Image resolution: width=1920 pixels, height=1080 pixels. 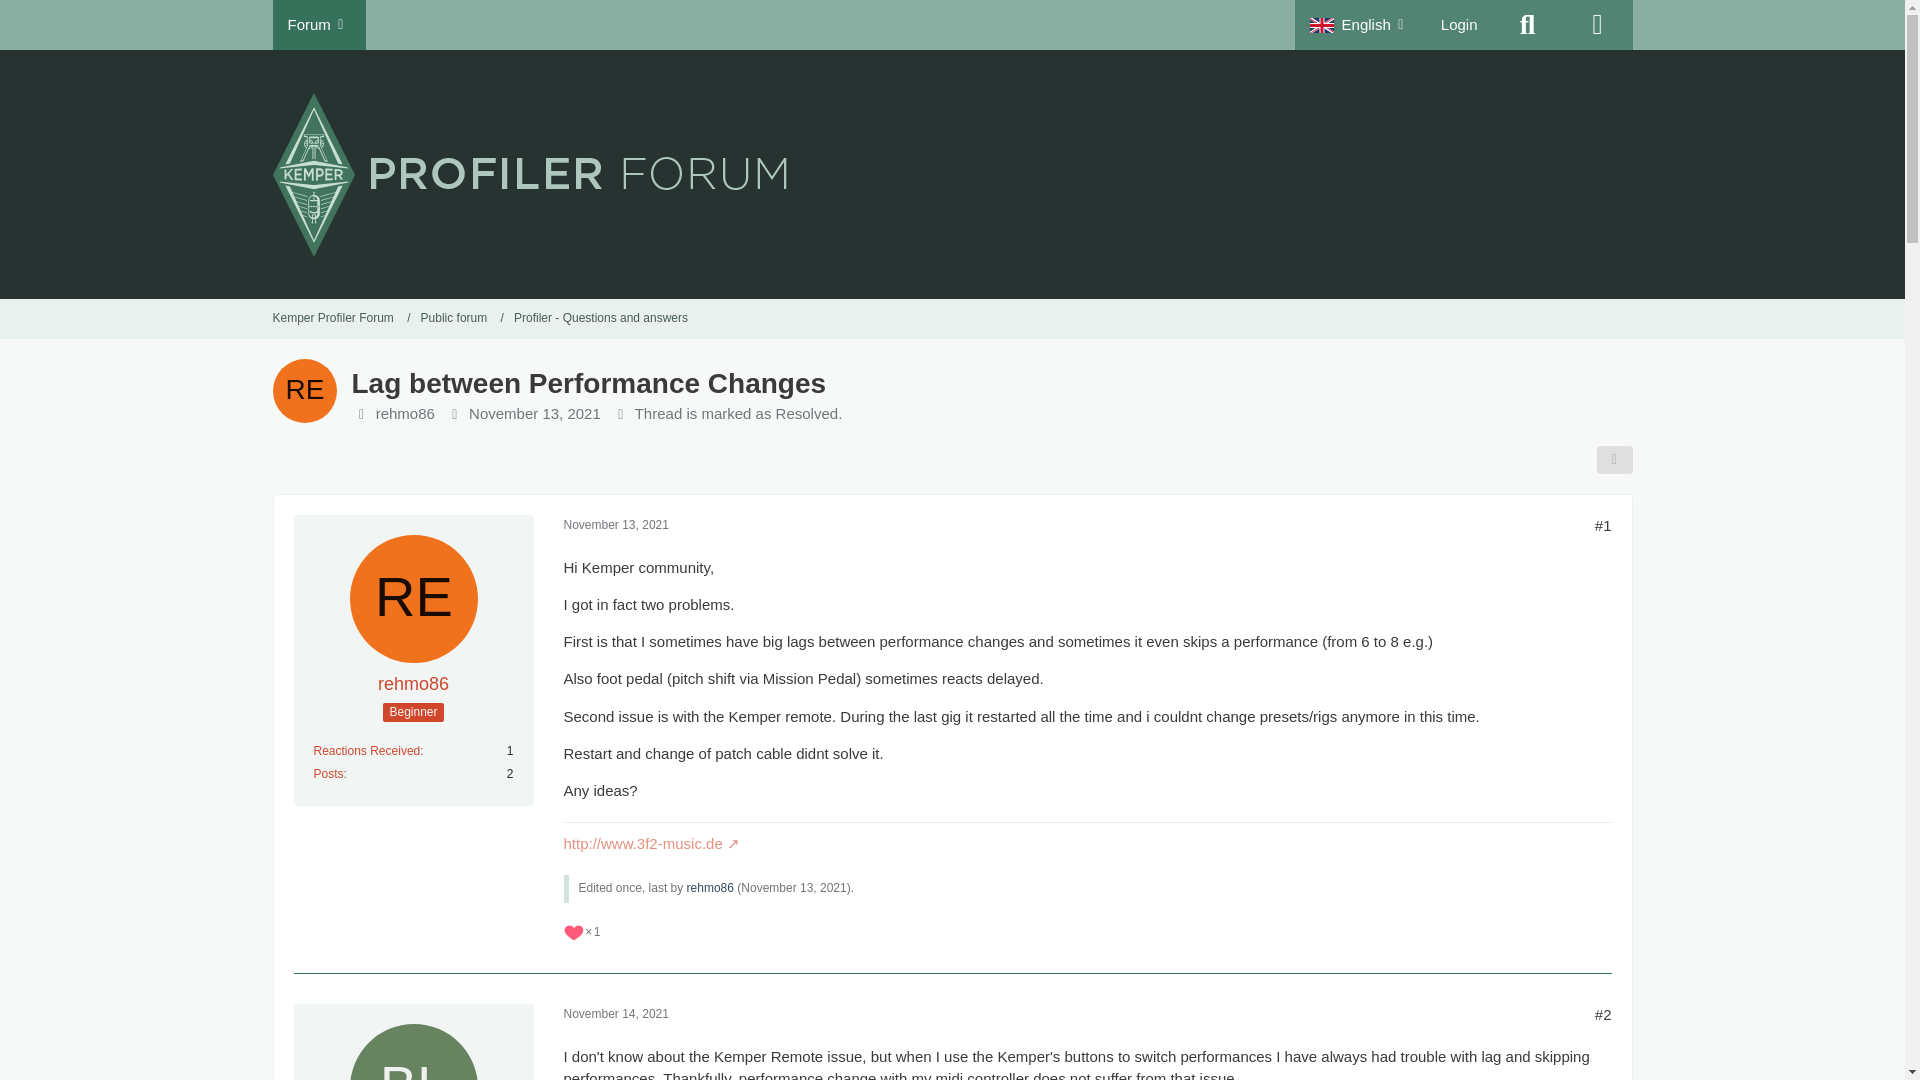 I want to click on Profiler - Questions and answers, so click(x=600, y=318).